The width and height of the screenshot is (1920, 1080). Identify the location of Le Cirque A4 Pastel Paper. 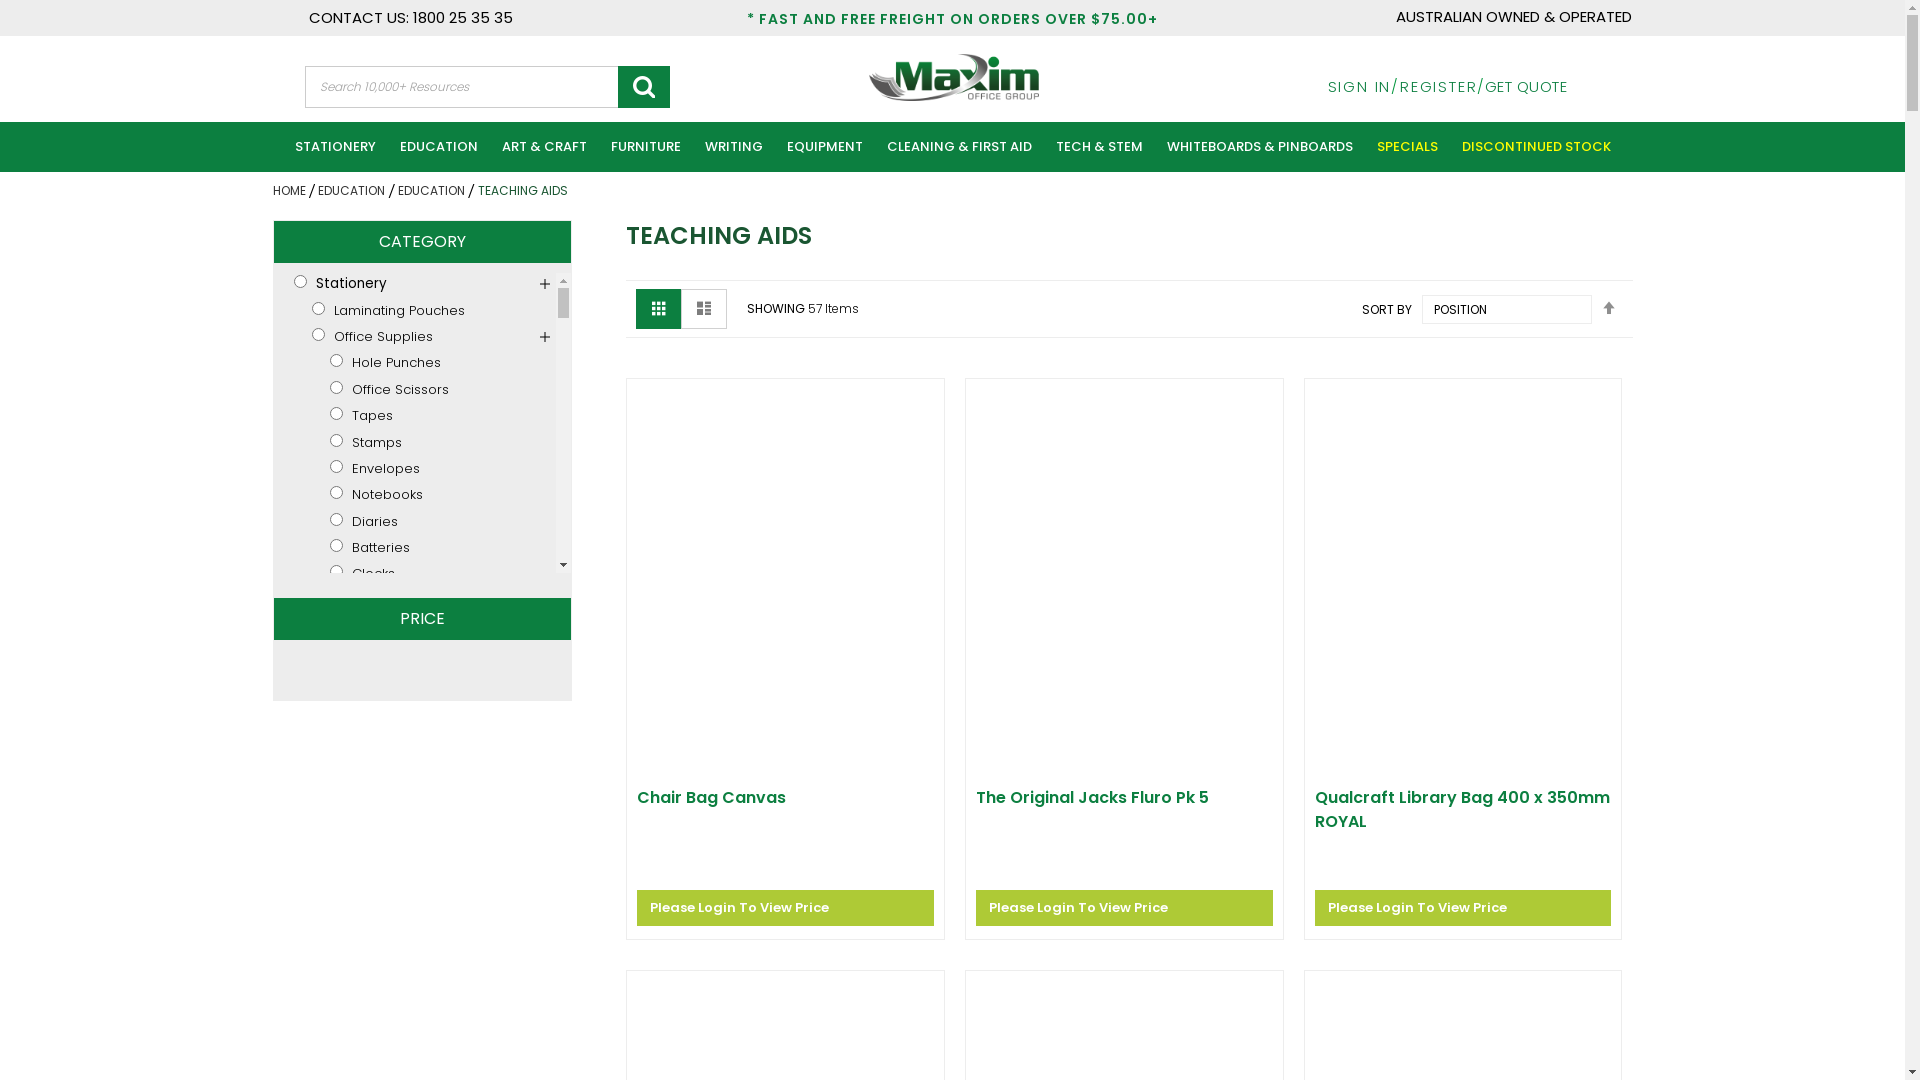
(438, 928).